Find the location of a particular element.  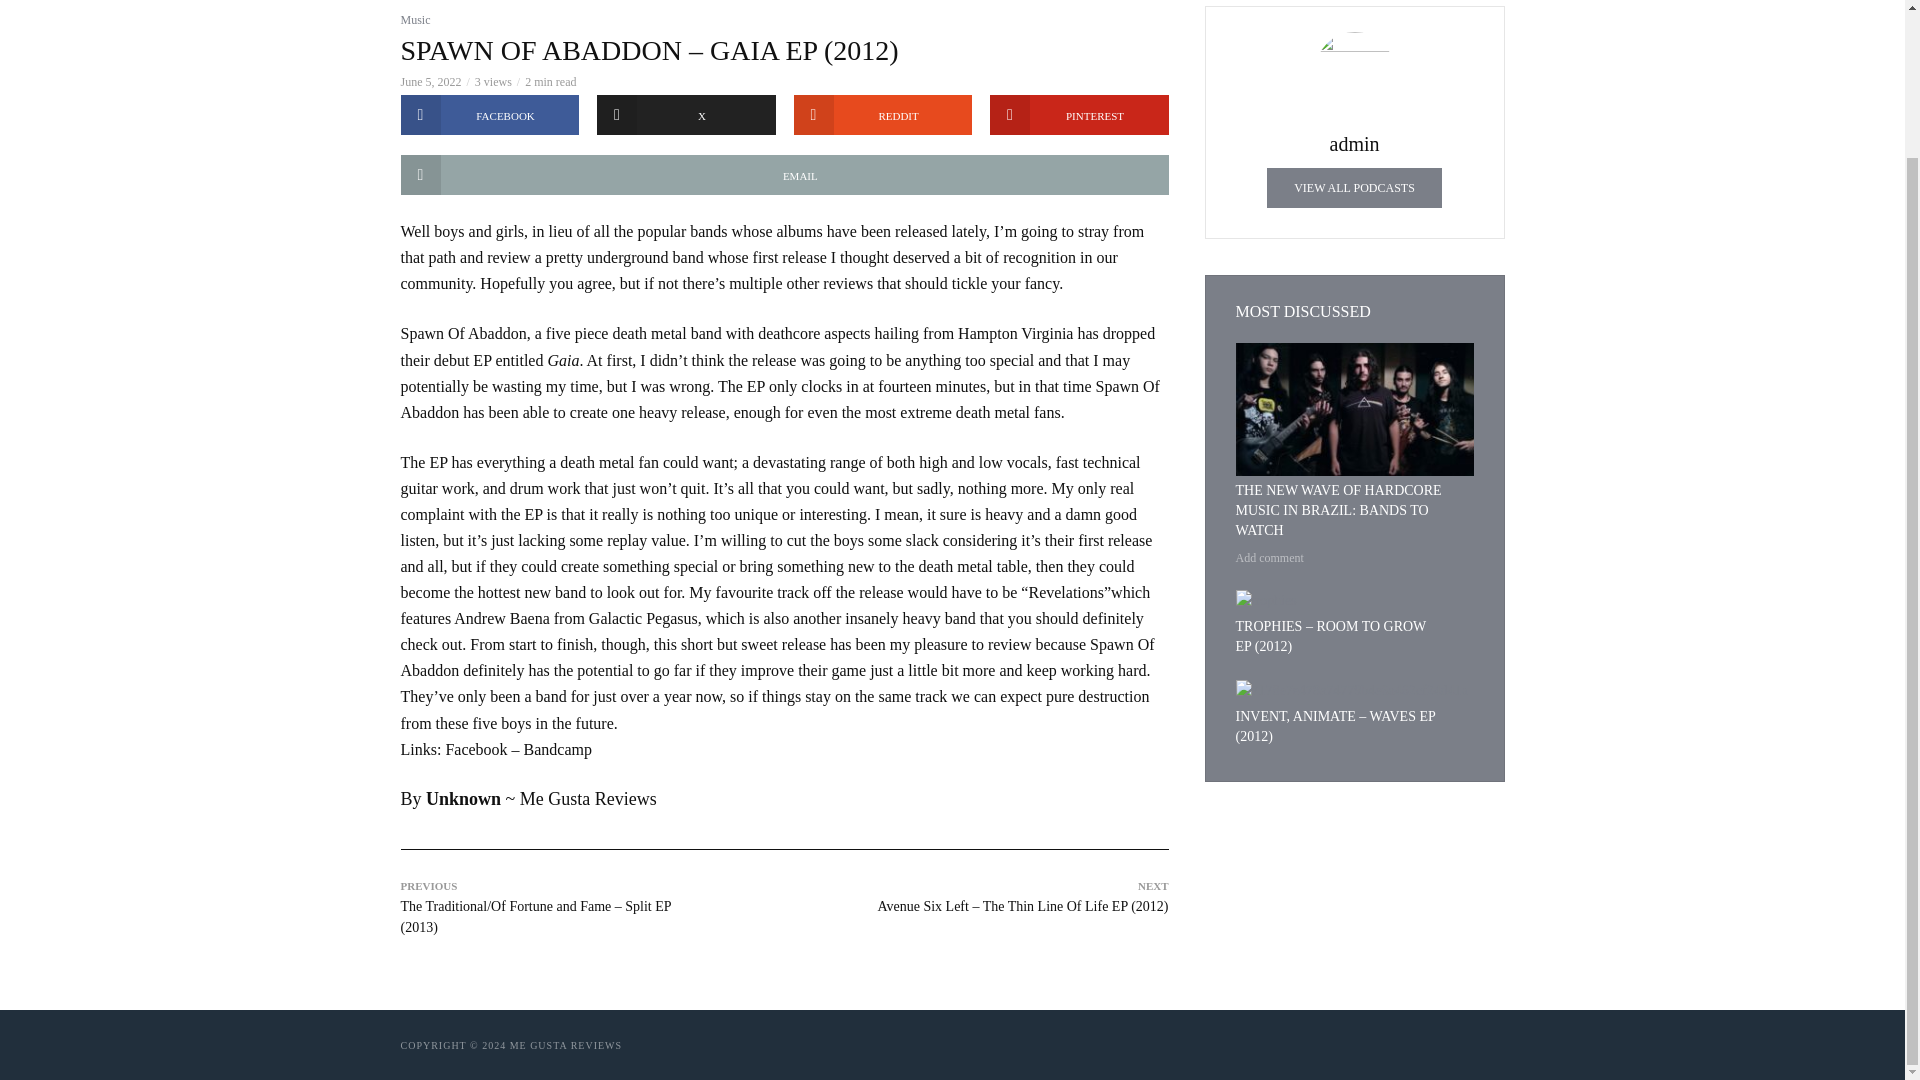

FACEBOOK is located at coordinates (489, 115).